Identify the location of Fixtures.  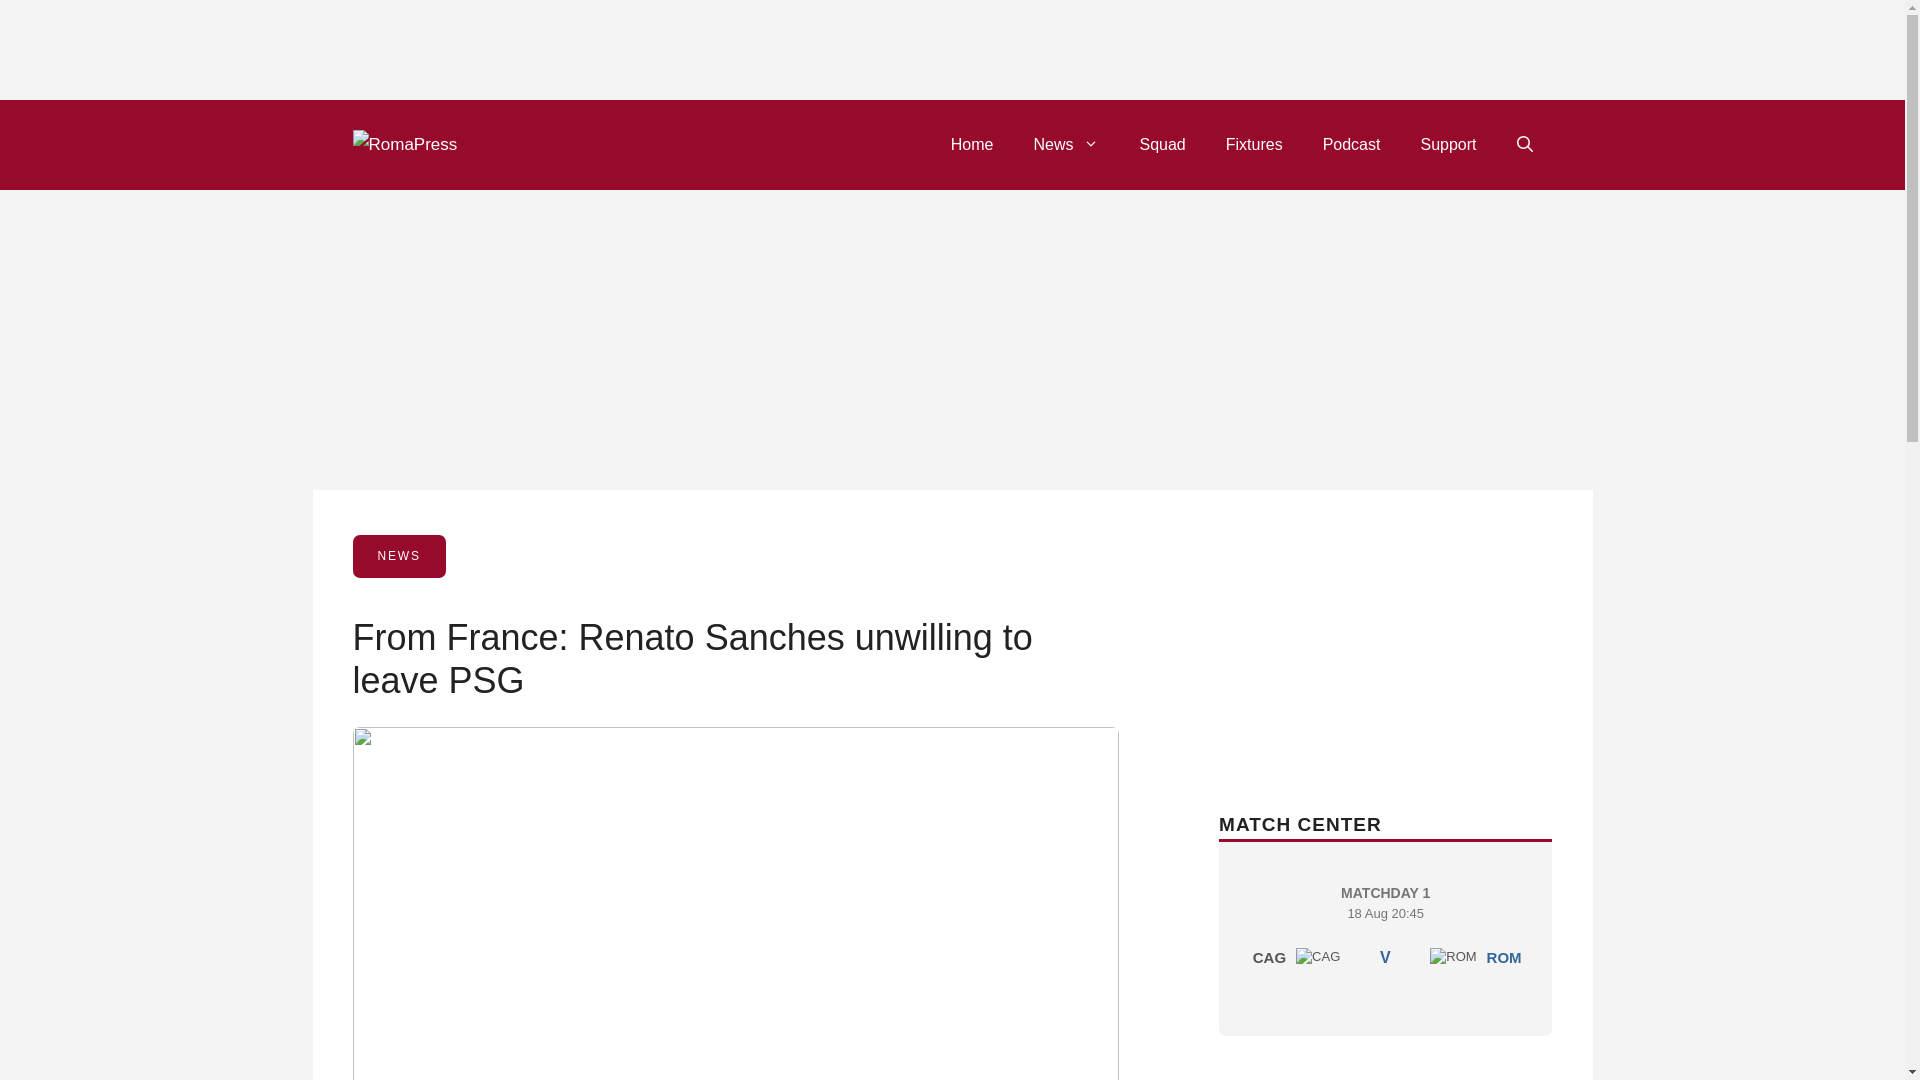
(972, 144).